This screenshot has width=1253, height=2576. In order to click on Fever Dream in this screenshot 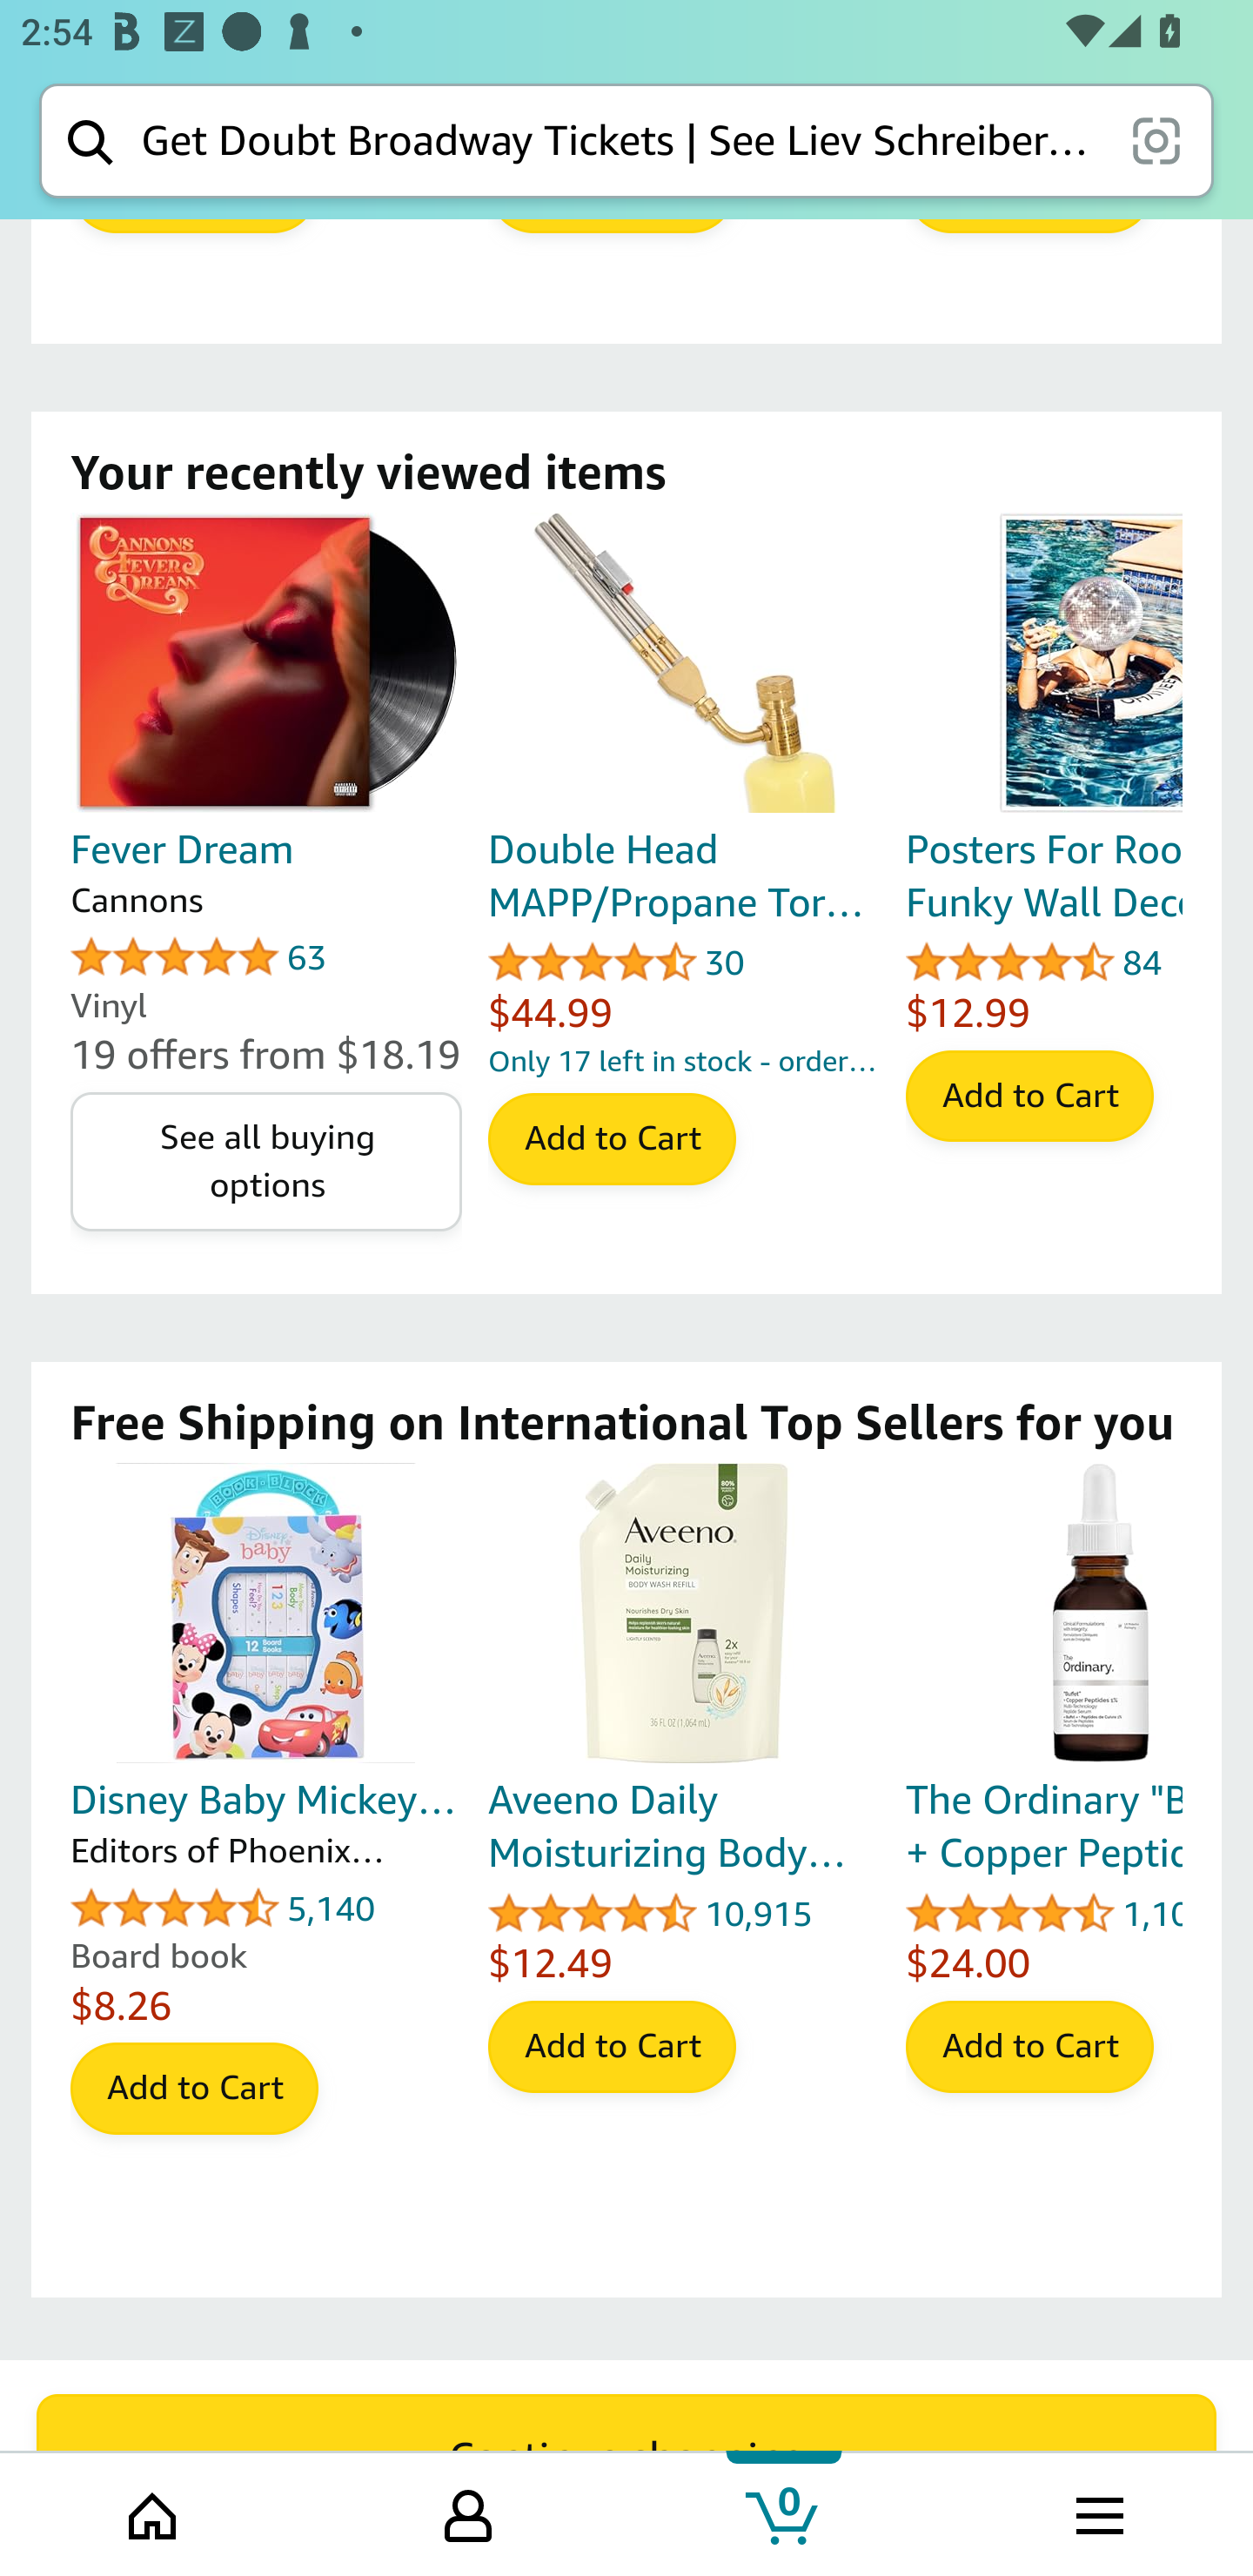, I will do `click(266, 663)`.